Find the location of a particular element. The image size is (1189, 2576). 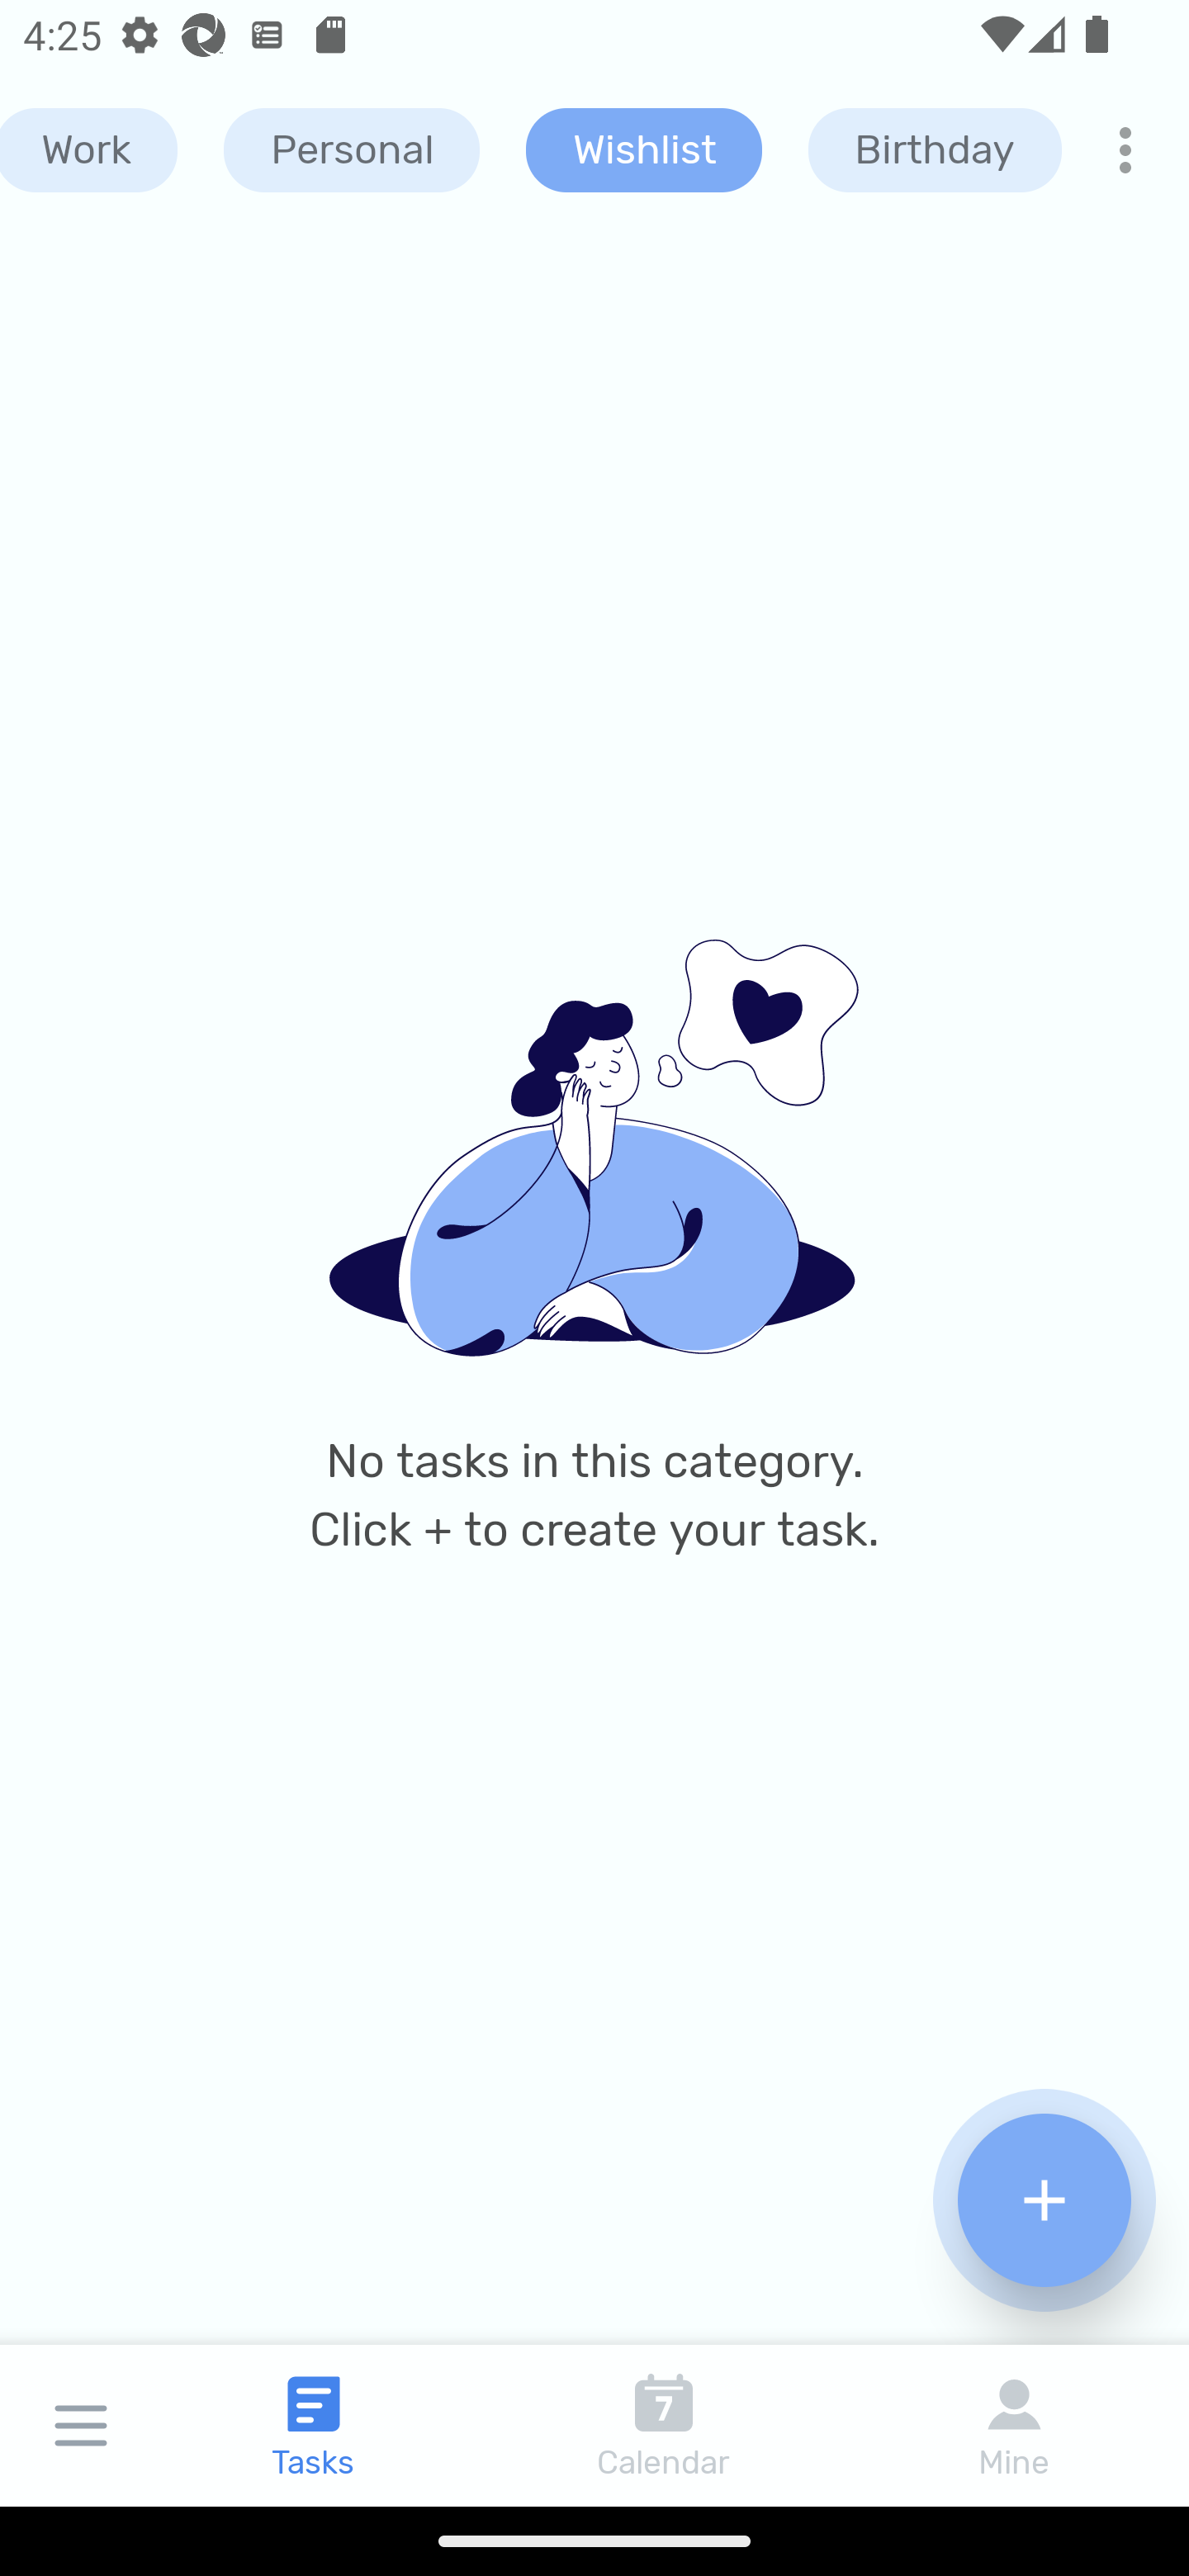

Work is located at coordinates (88, 150).